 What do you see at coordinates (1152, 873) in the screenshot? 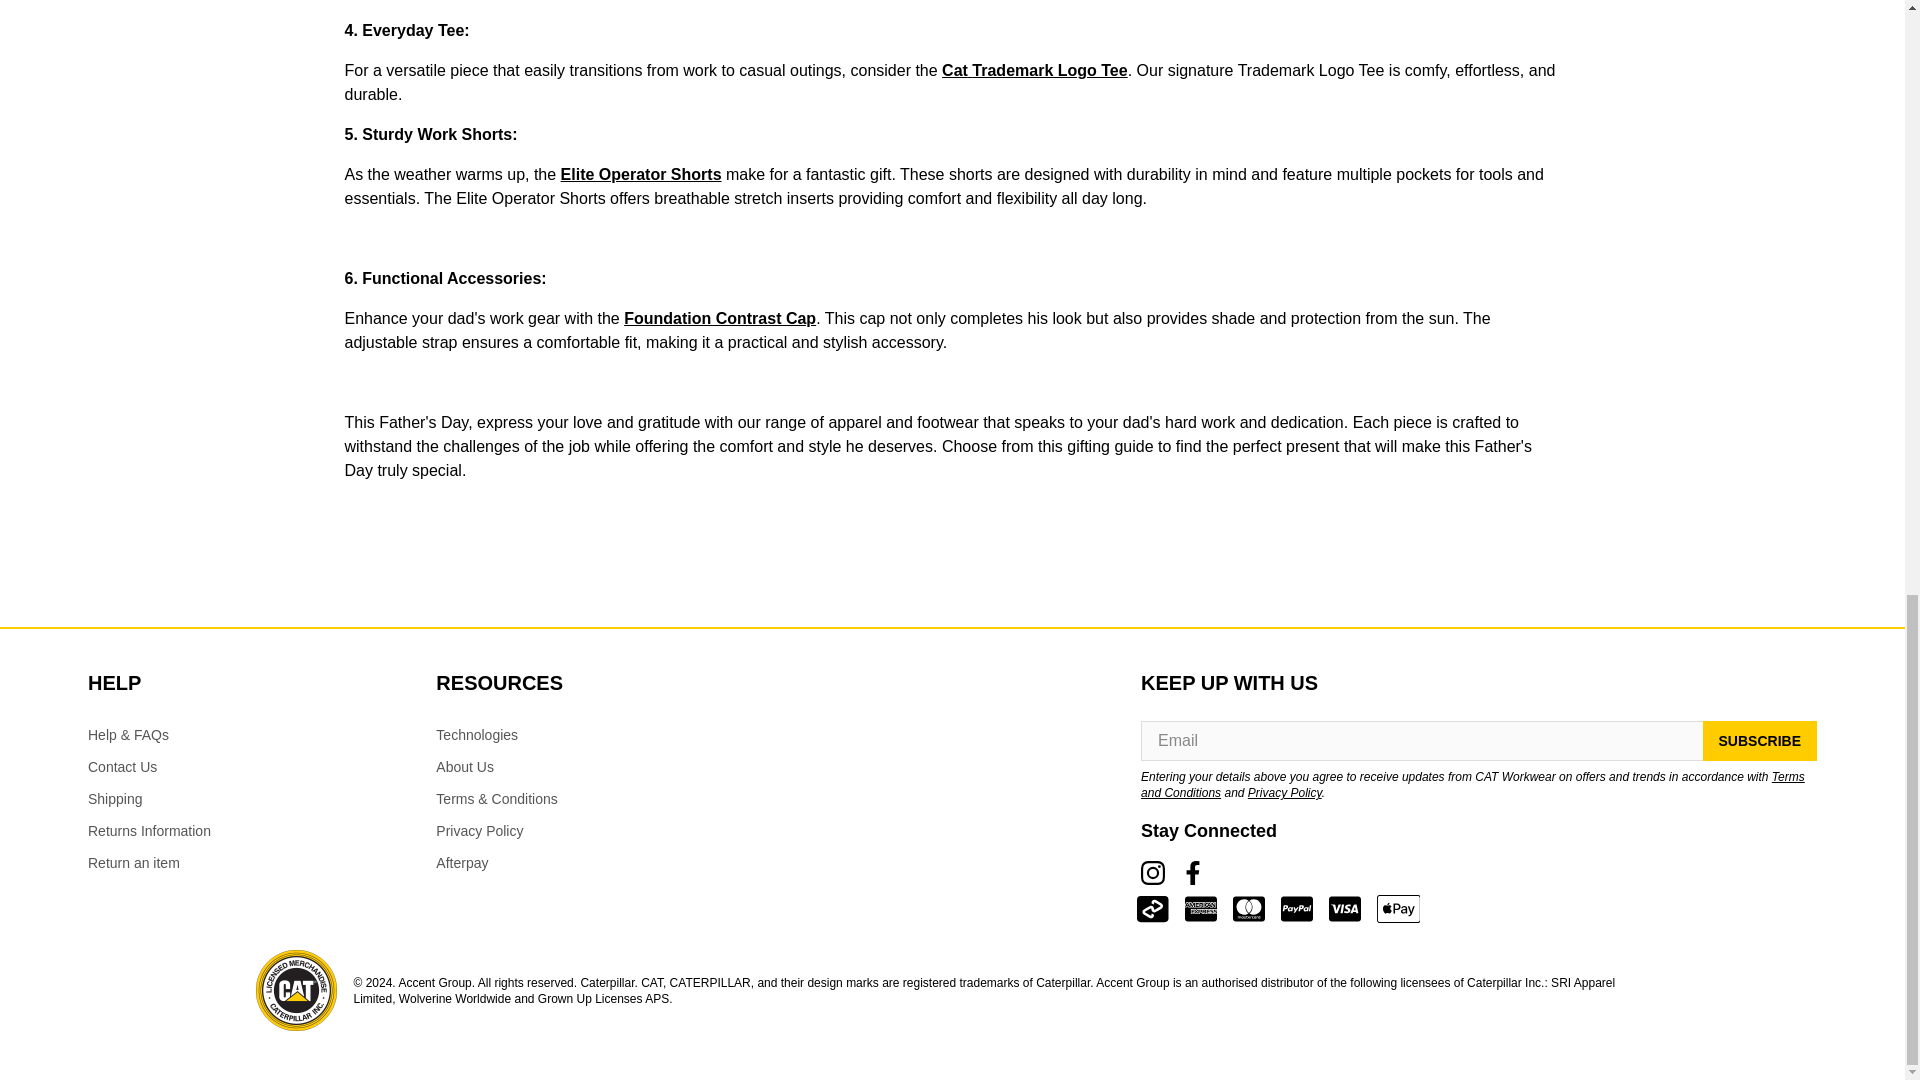
I see `Visit our Instagram page` at bounding box center [1152, 873].